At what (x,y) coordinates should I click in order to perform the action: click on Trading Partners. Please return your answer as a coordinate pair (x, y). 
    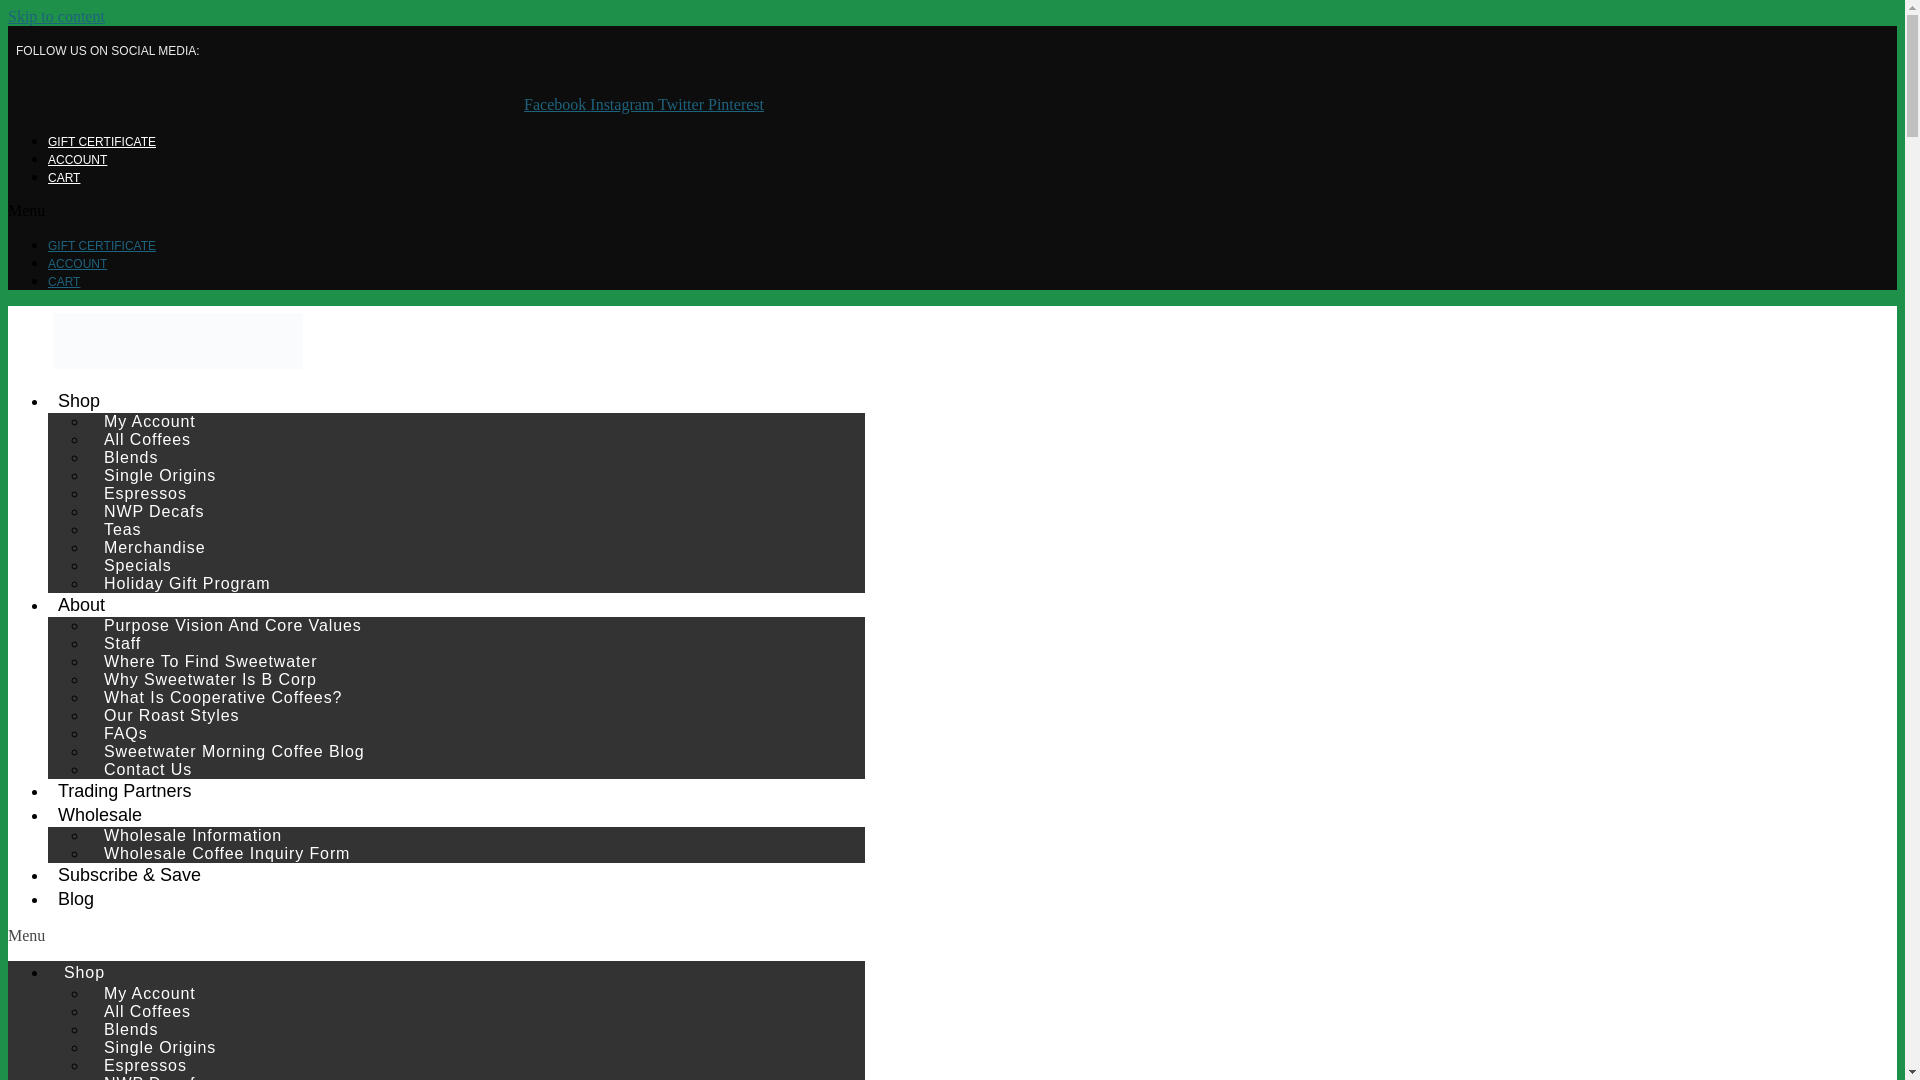
    Looking at the image, I should click on (124, 790).